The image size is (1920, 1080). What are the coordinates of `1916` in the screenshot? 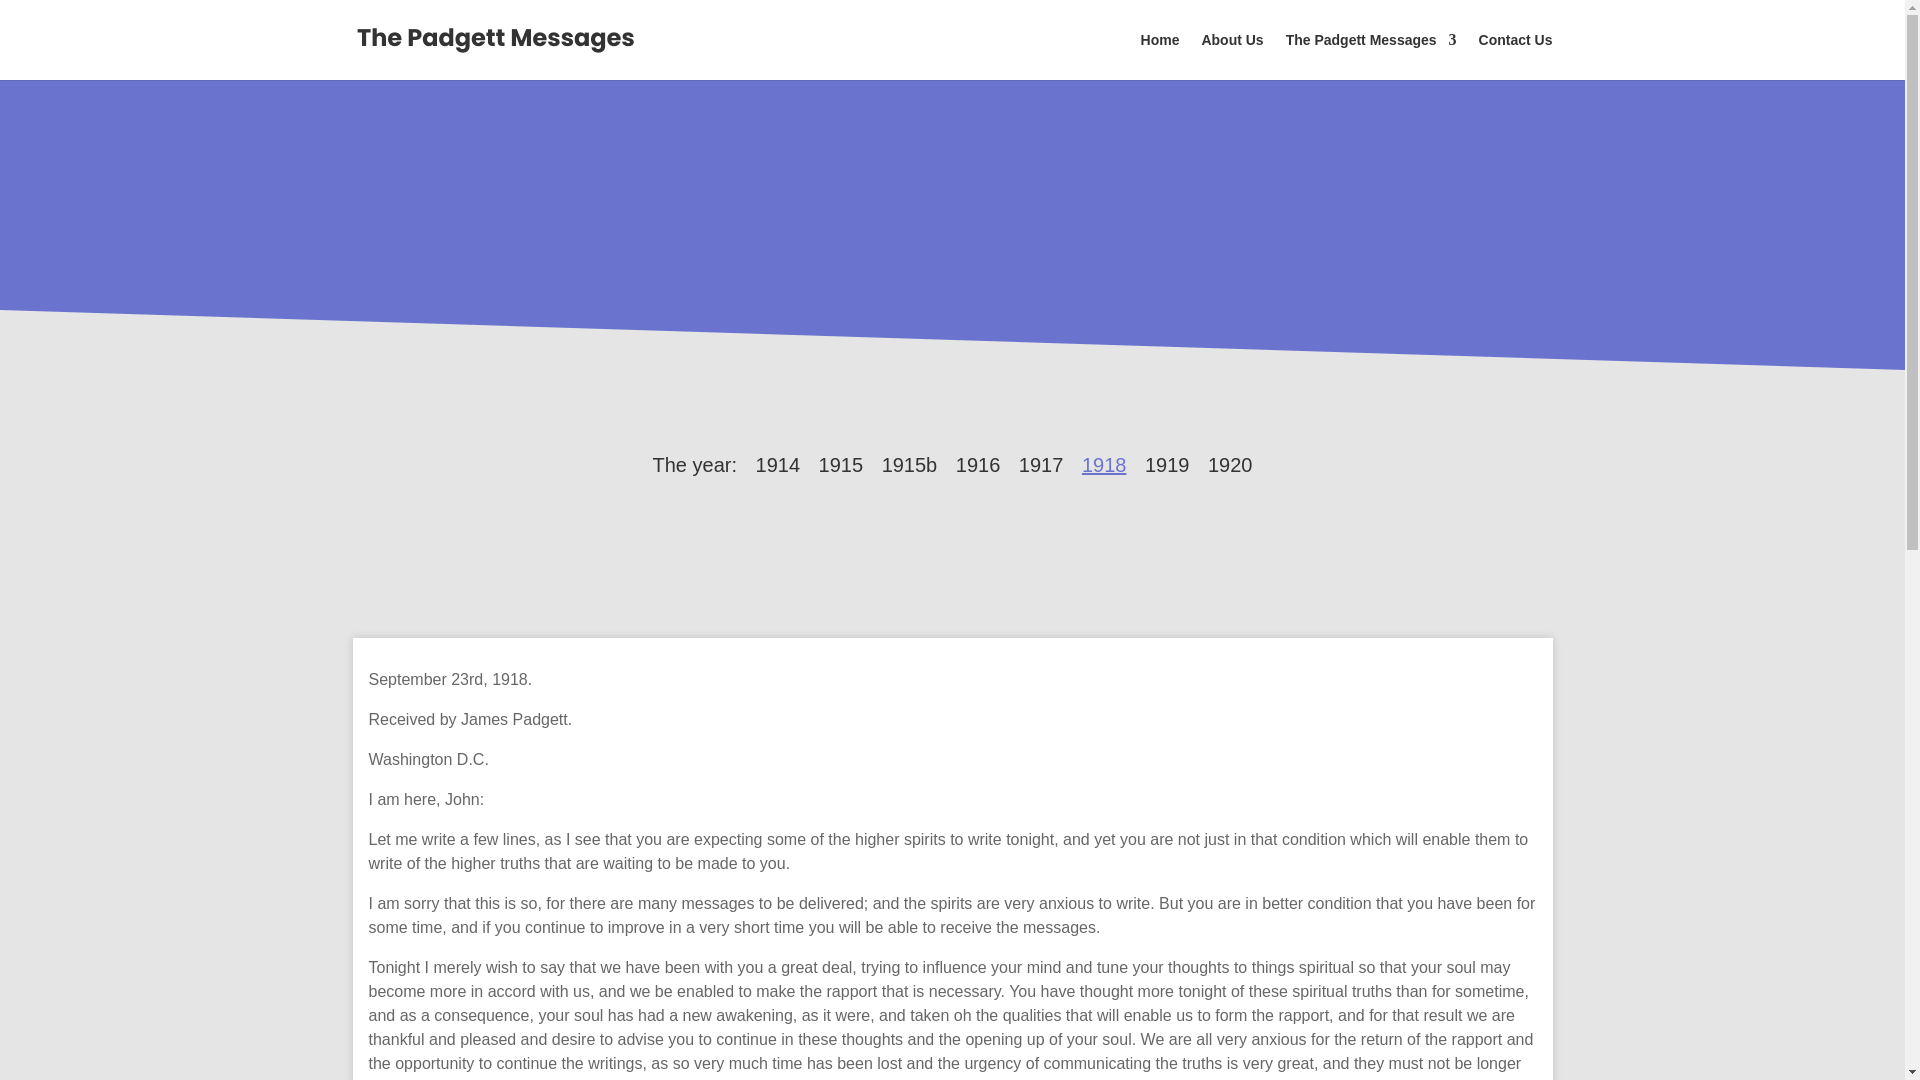 It's located at (978, 464).